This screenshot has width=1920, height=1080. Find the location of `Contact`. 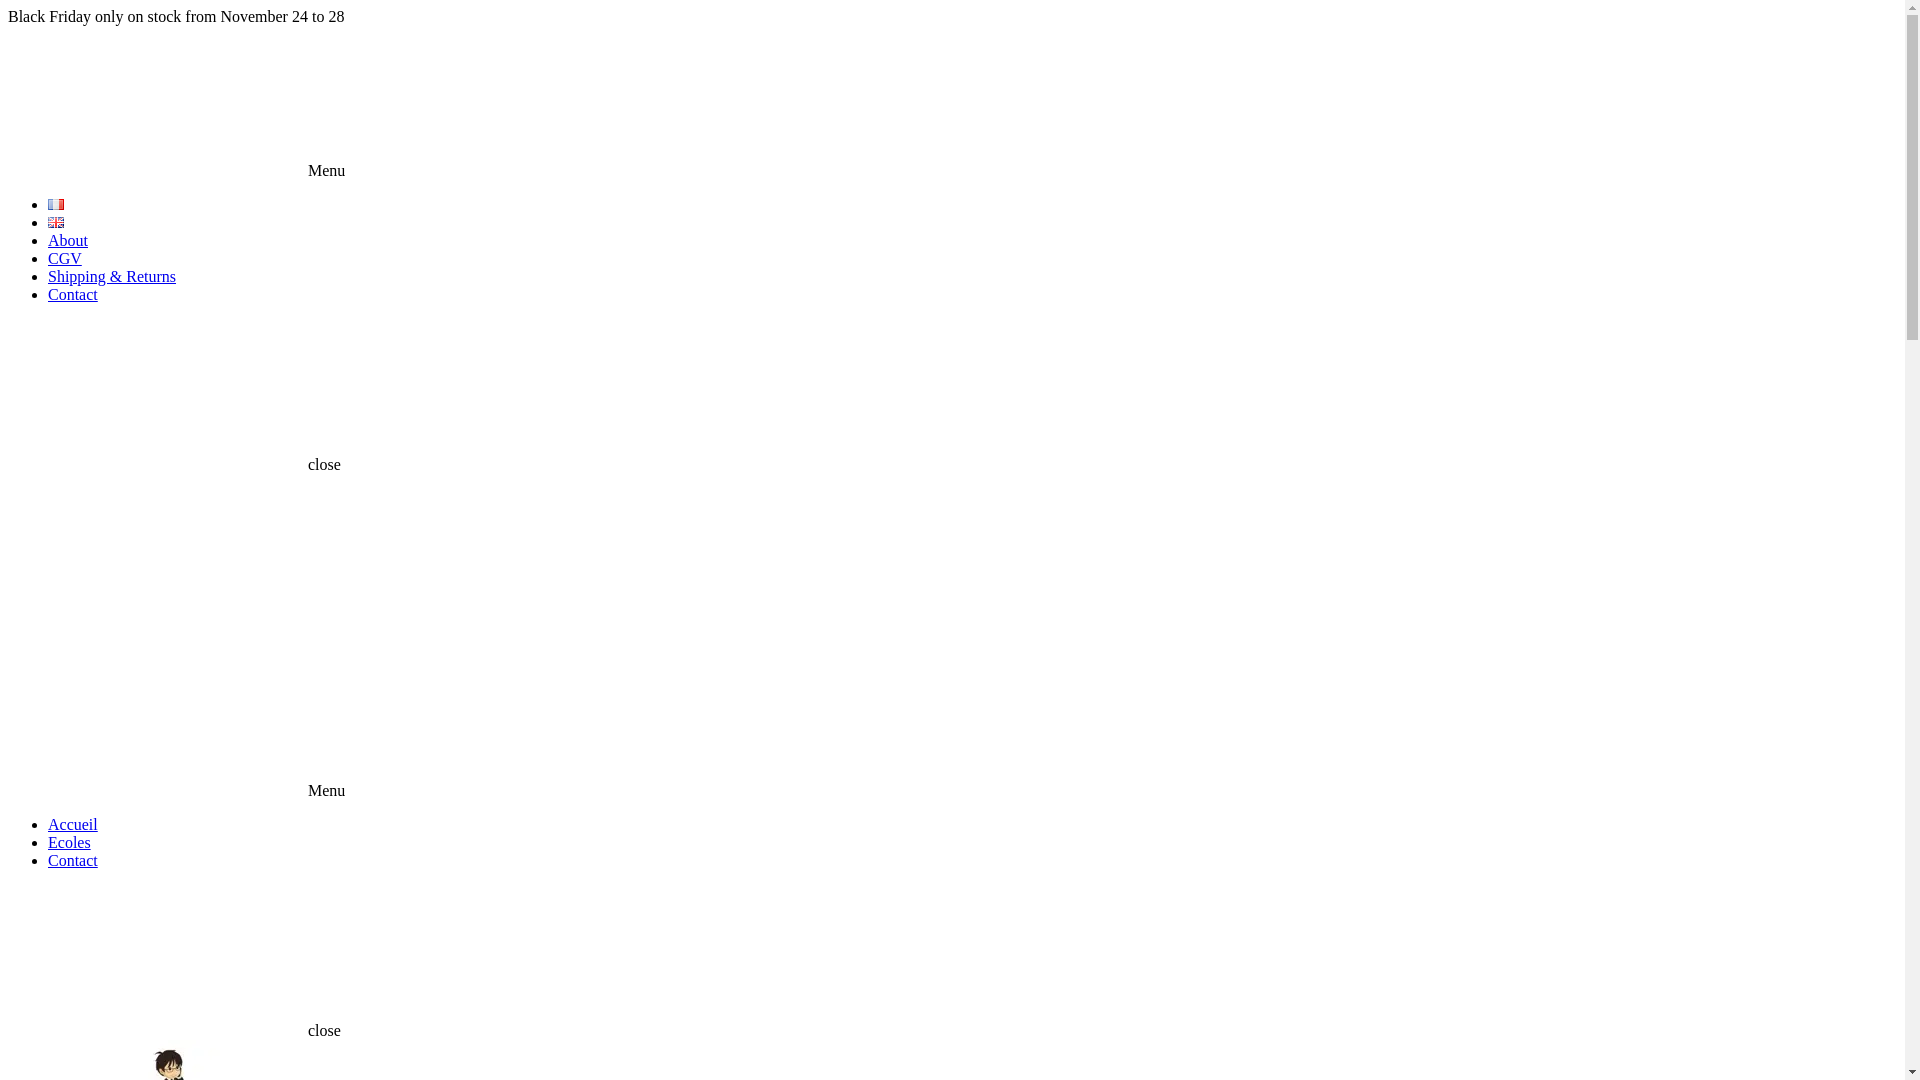

Contact is located at coordinates (73, 294).